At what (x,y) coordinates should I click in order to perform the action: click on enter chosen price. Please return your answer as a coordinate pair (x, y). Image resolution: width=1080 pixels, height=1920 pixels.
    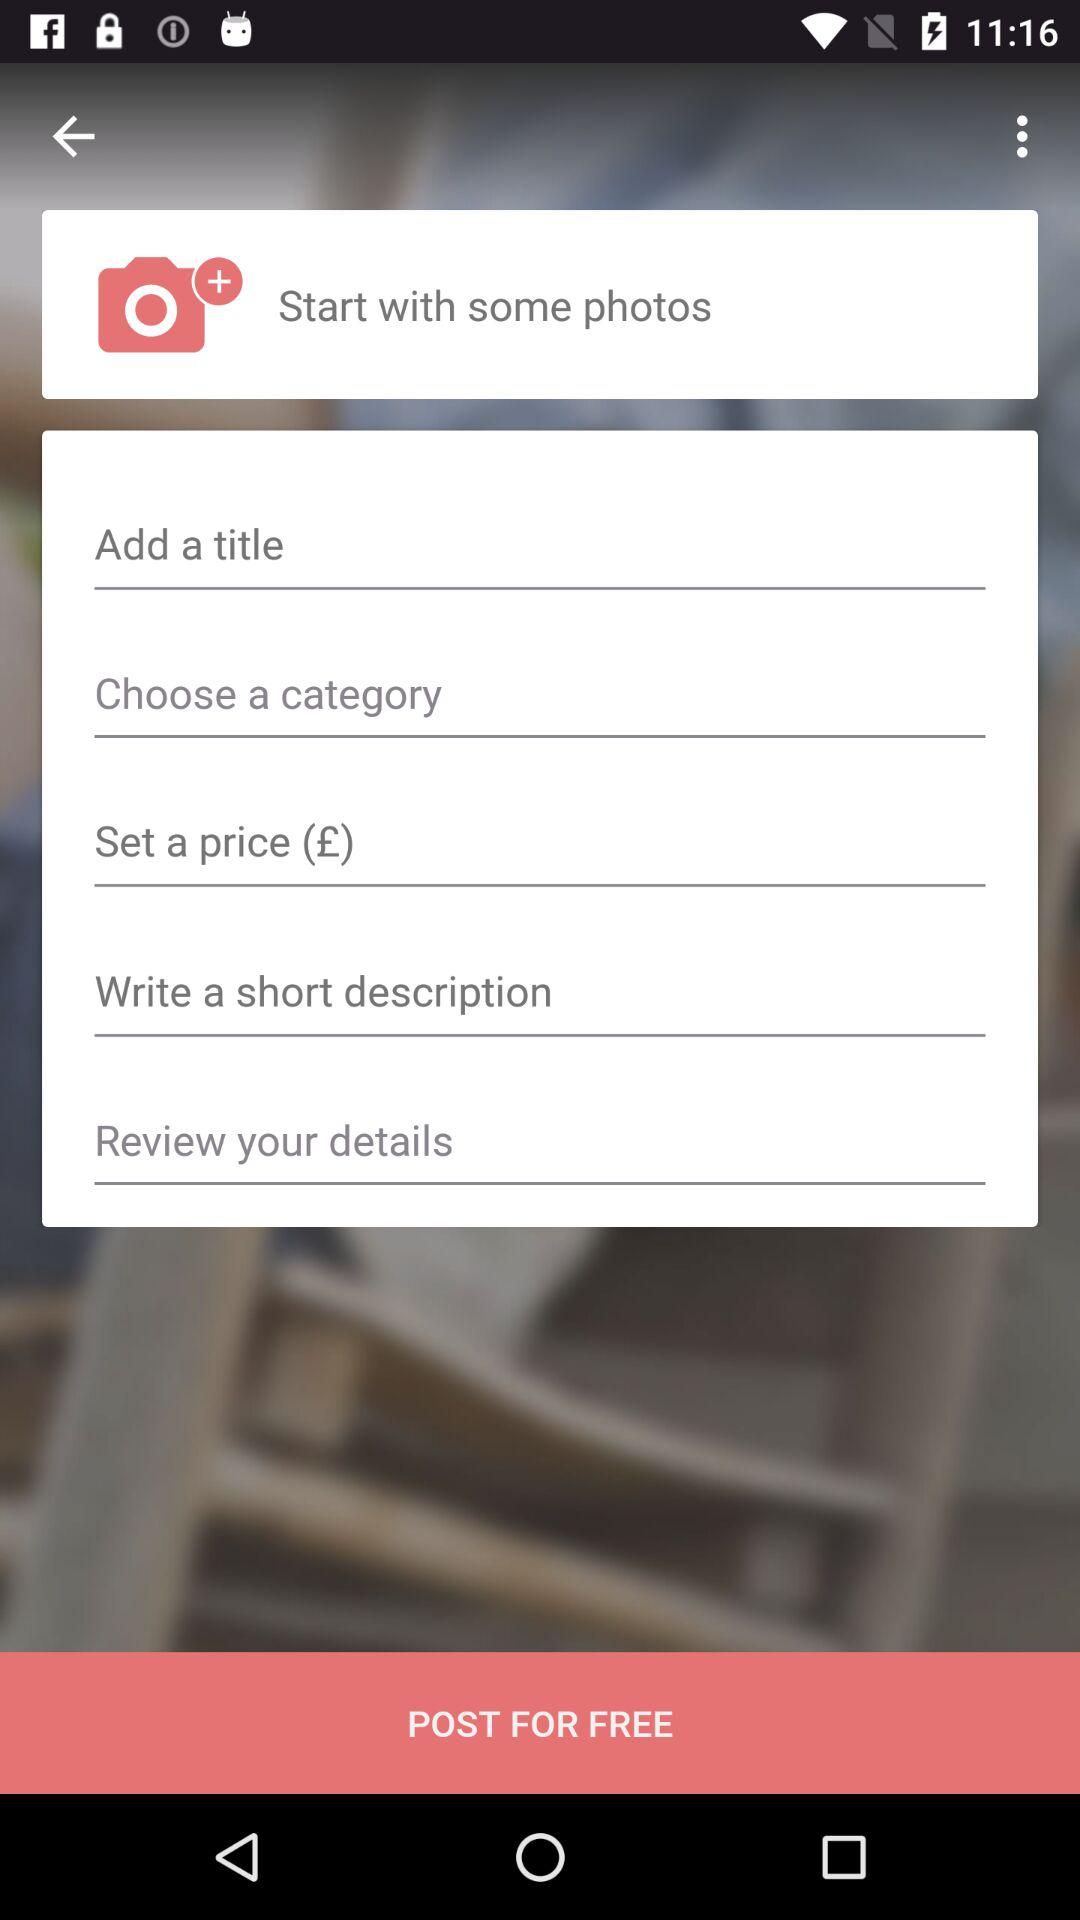
    Looking at the image, I should click on (540, 843).